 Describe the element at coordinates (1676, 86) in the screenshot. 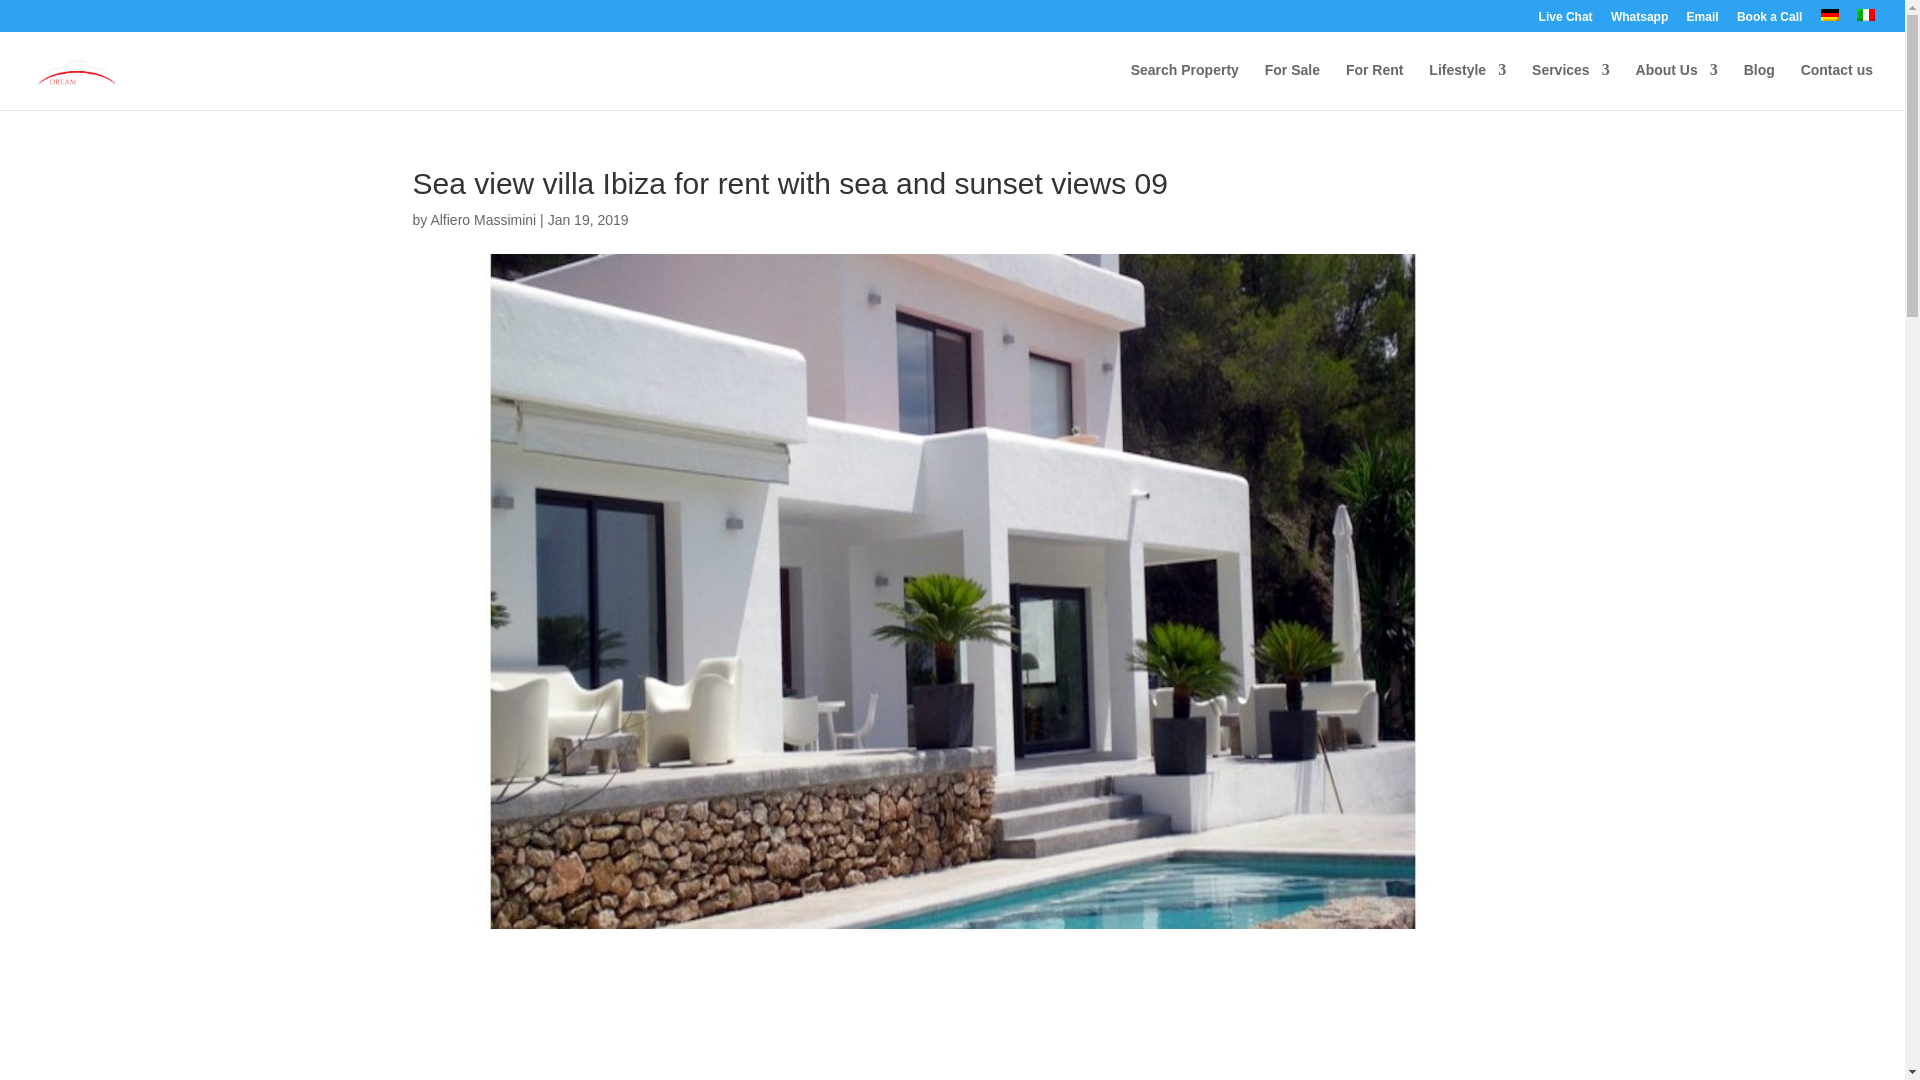

I see `About Us` at that location.